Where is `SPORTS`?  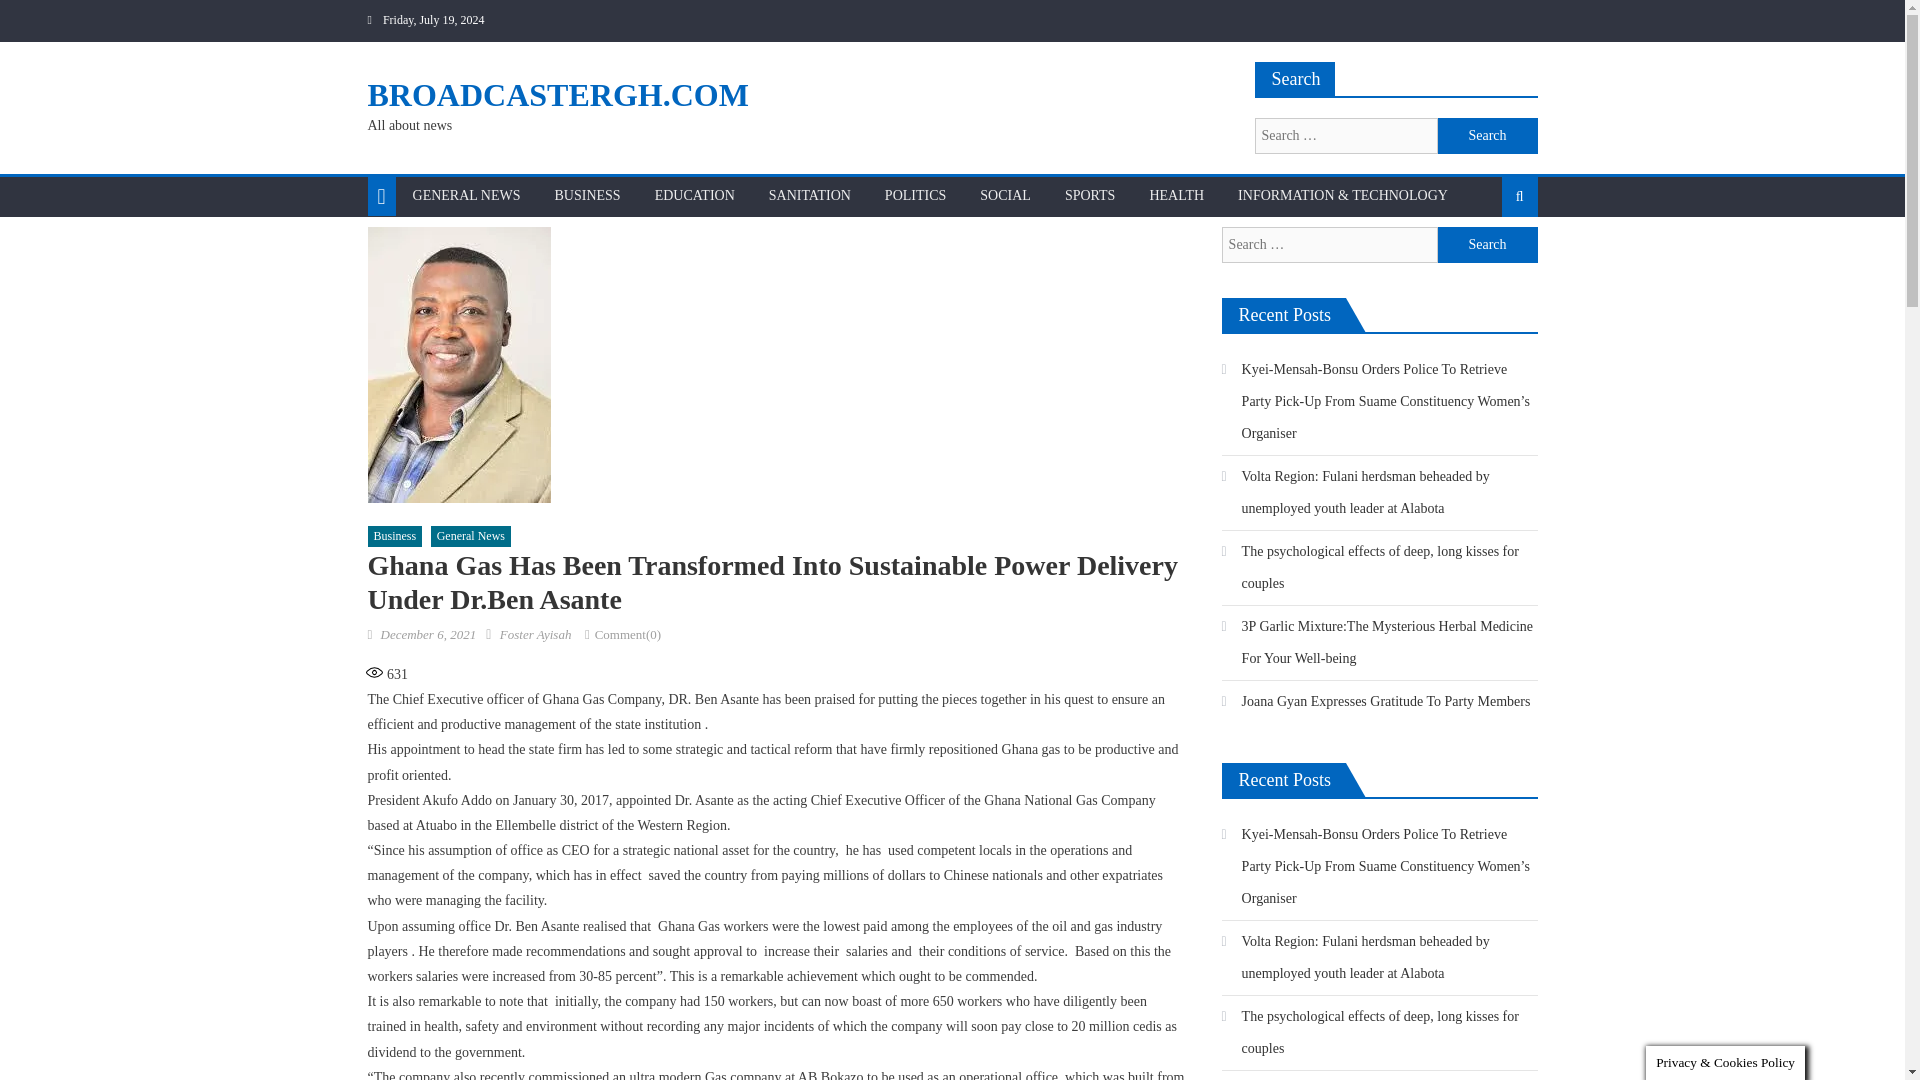
SPORTS is located at coordinates (1090, 196).